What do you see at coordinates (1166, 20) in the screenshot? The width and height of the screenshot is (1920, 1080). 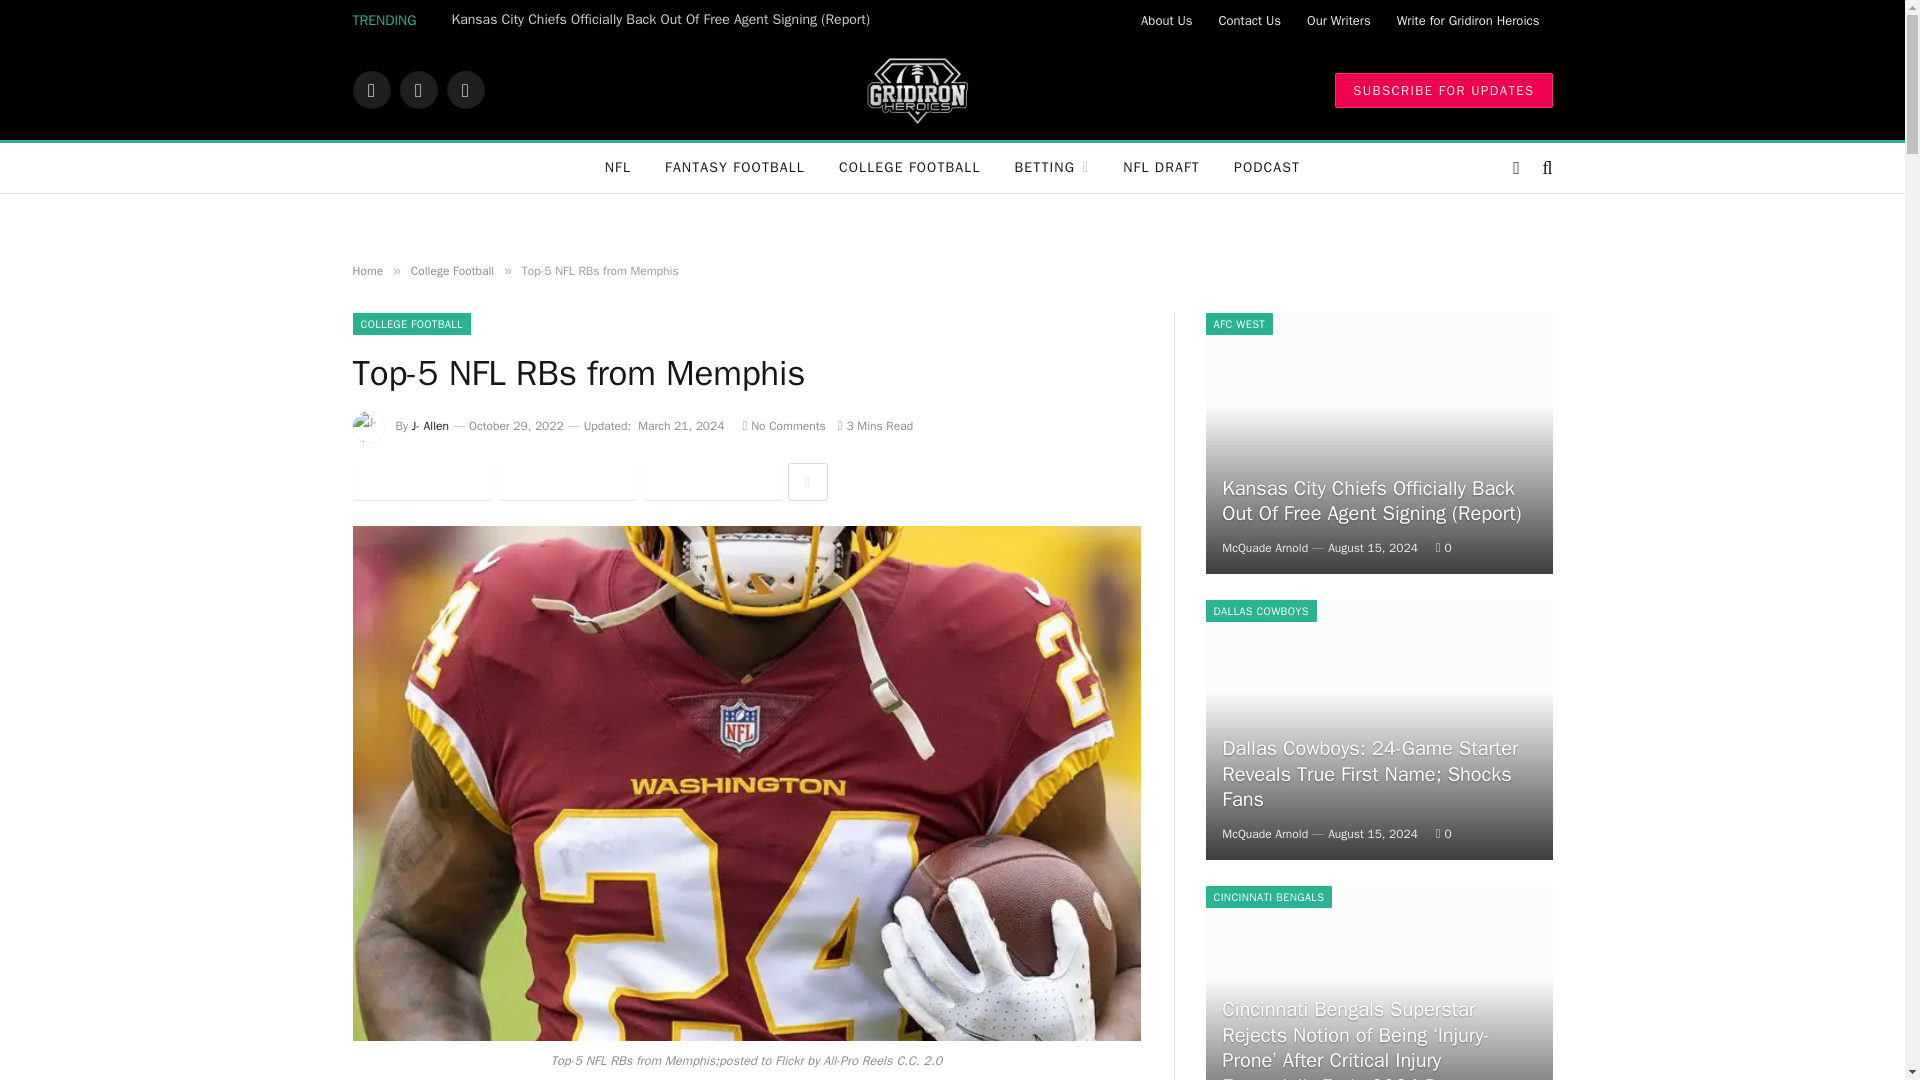 I see `About Us` at bounding box center [1166, 20].